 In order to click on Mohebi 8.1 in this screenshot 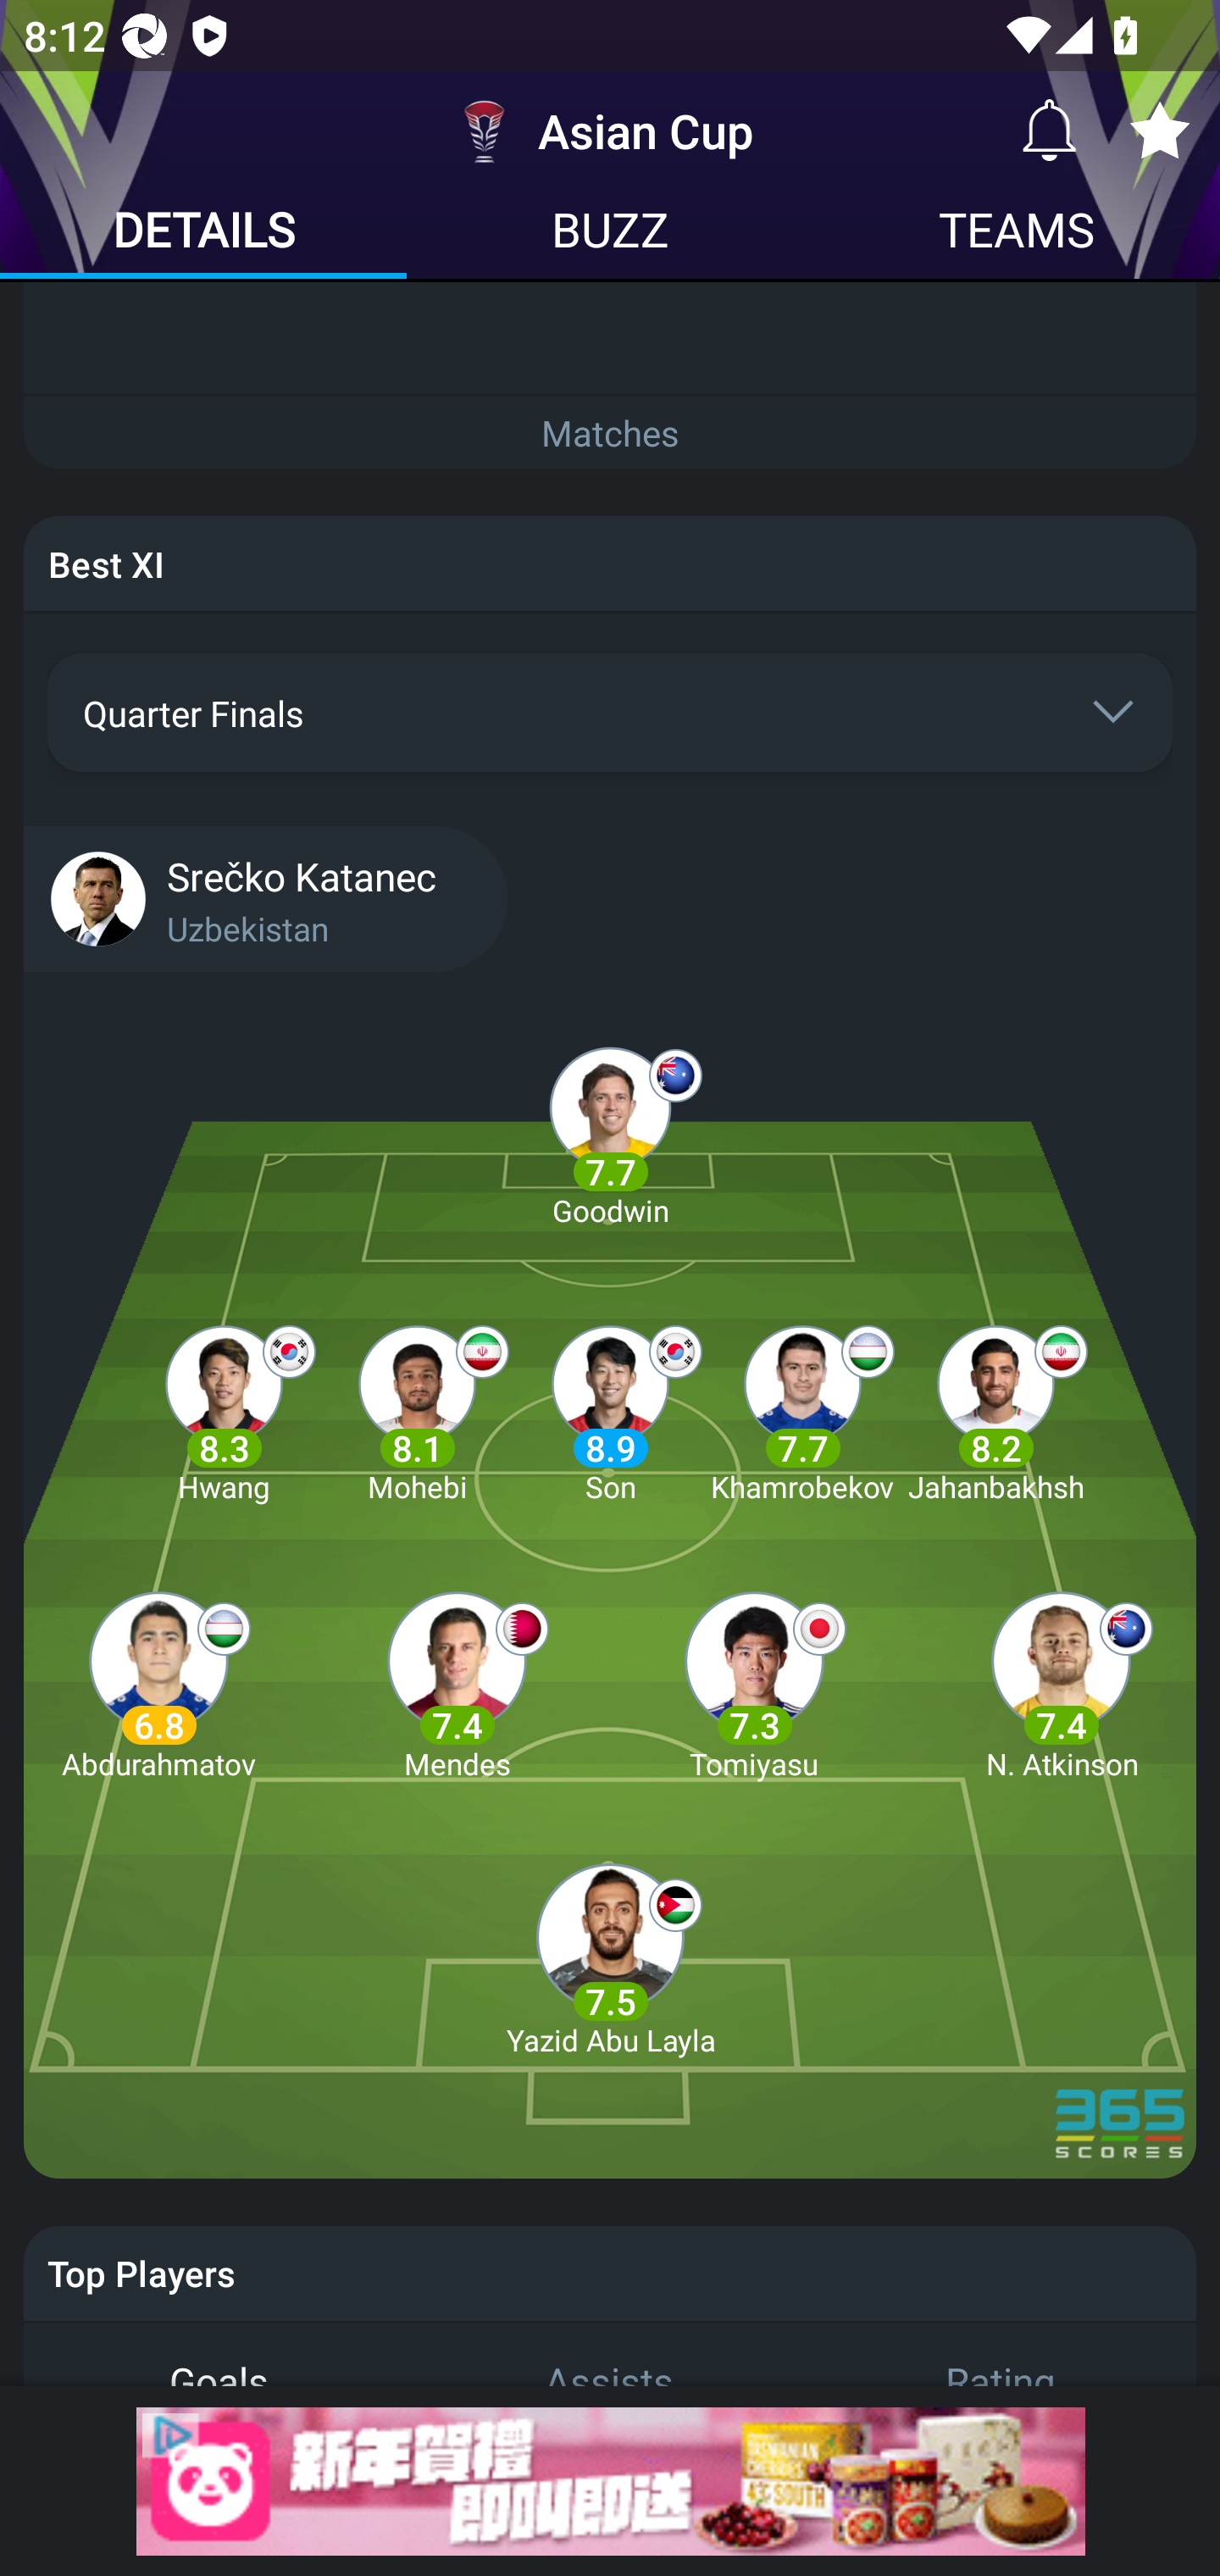, I will do `click(417, 1408)`.